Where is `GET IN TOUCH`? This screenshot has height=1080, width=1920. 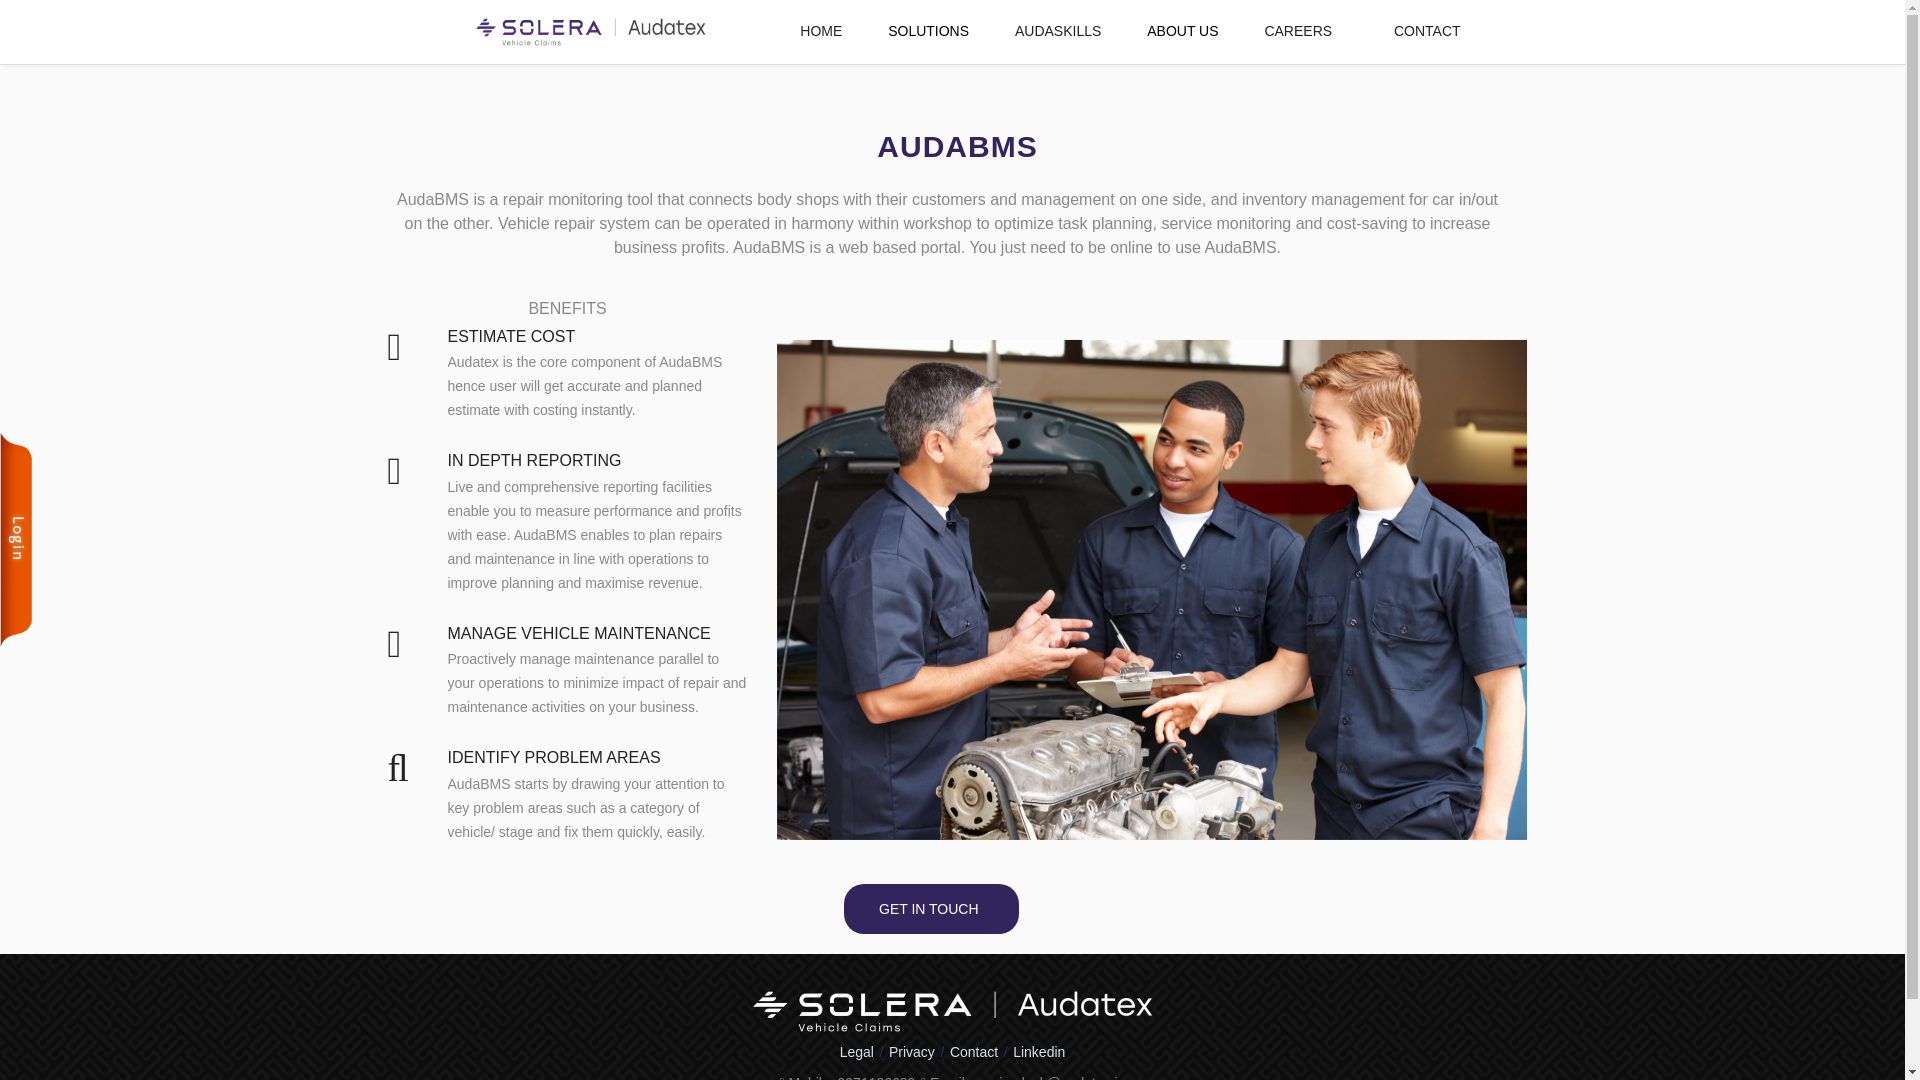
GET IN TOUCH is located at coordinates (932, 909).